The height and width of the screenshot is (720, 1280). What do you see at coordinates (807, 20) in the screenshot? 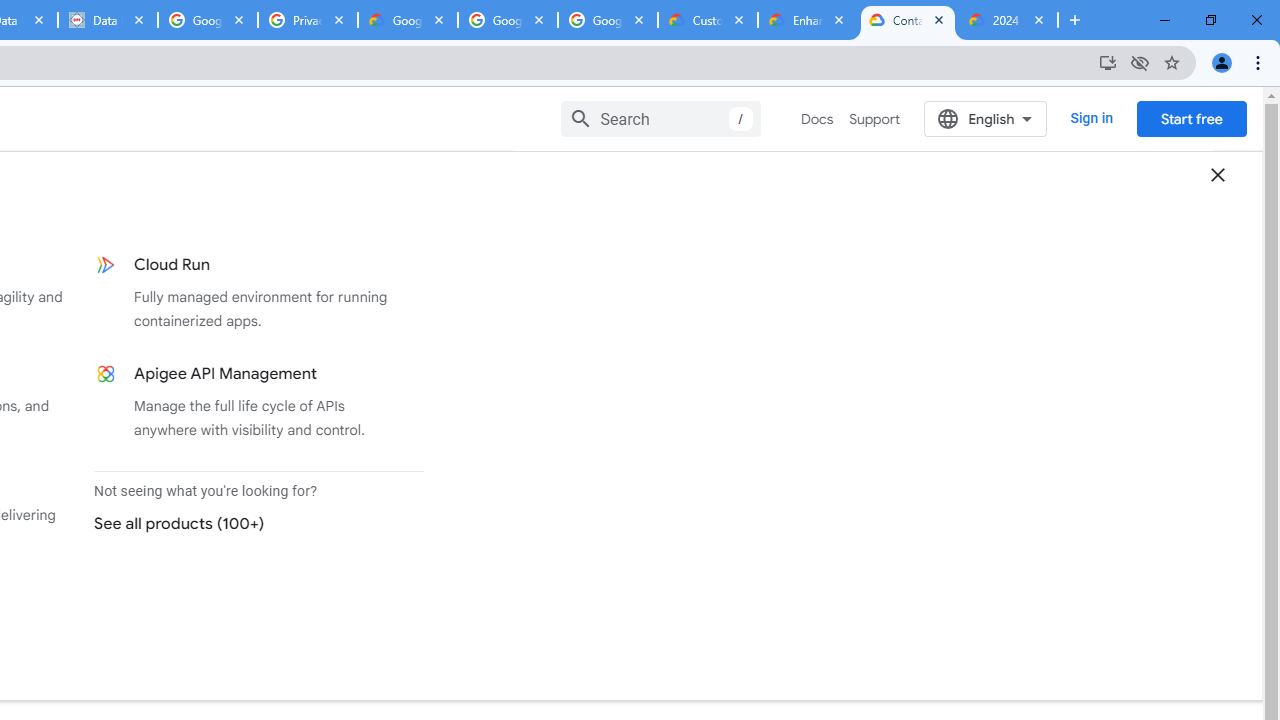
I see `Enhanced Support | Google Cloud` at bounding box center [807, 20].